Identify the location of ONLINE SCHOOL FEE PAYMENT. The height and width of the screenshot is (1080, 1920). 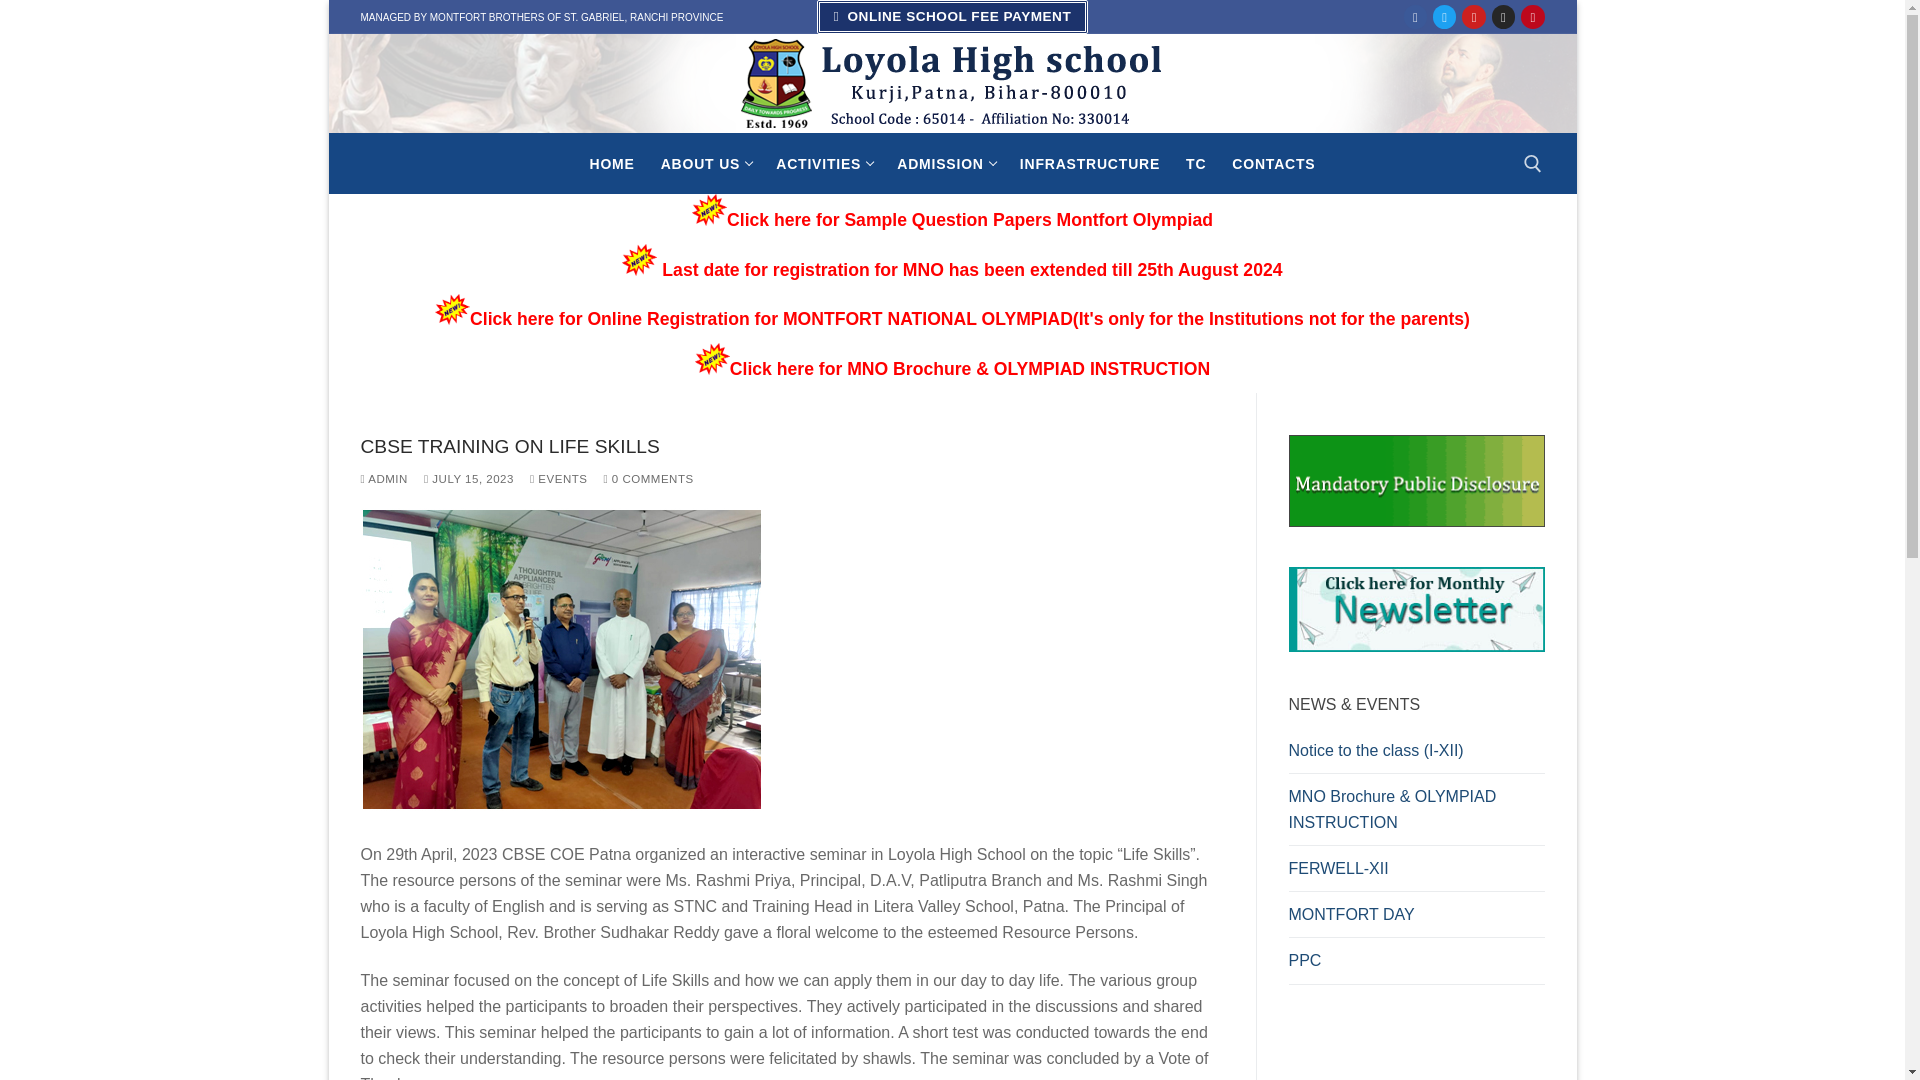
(952, 16).